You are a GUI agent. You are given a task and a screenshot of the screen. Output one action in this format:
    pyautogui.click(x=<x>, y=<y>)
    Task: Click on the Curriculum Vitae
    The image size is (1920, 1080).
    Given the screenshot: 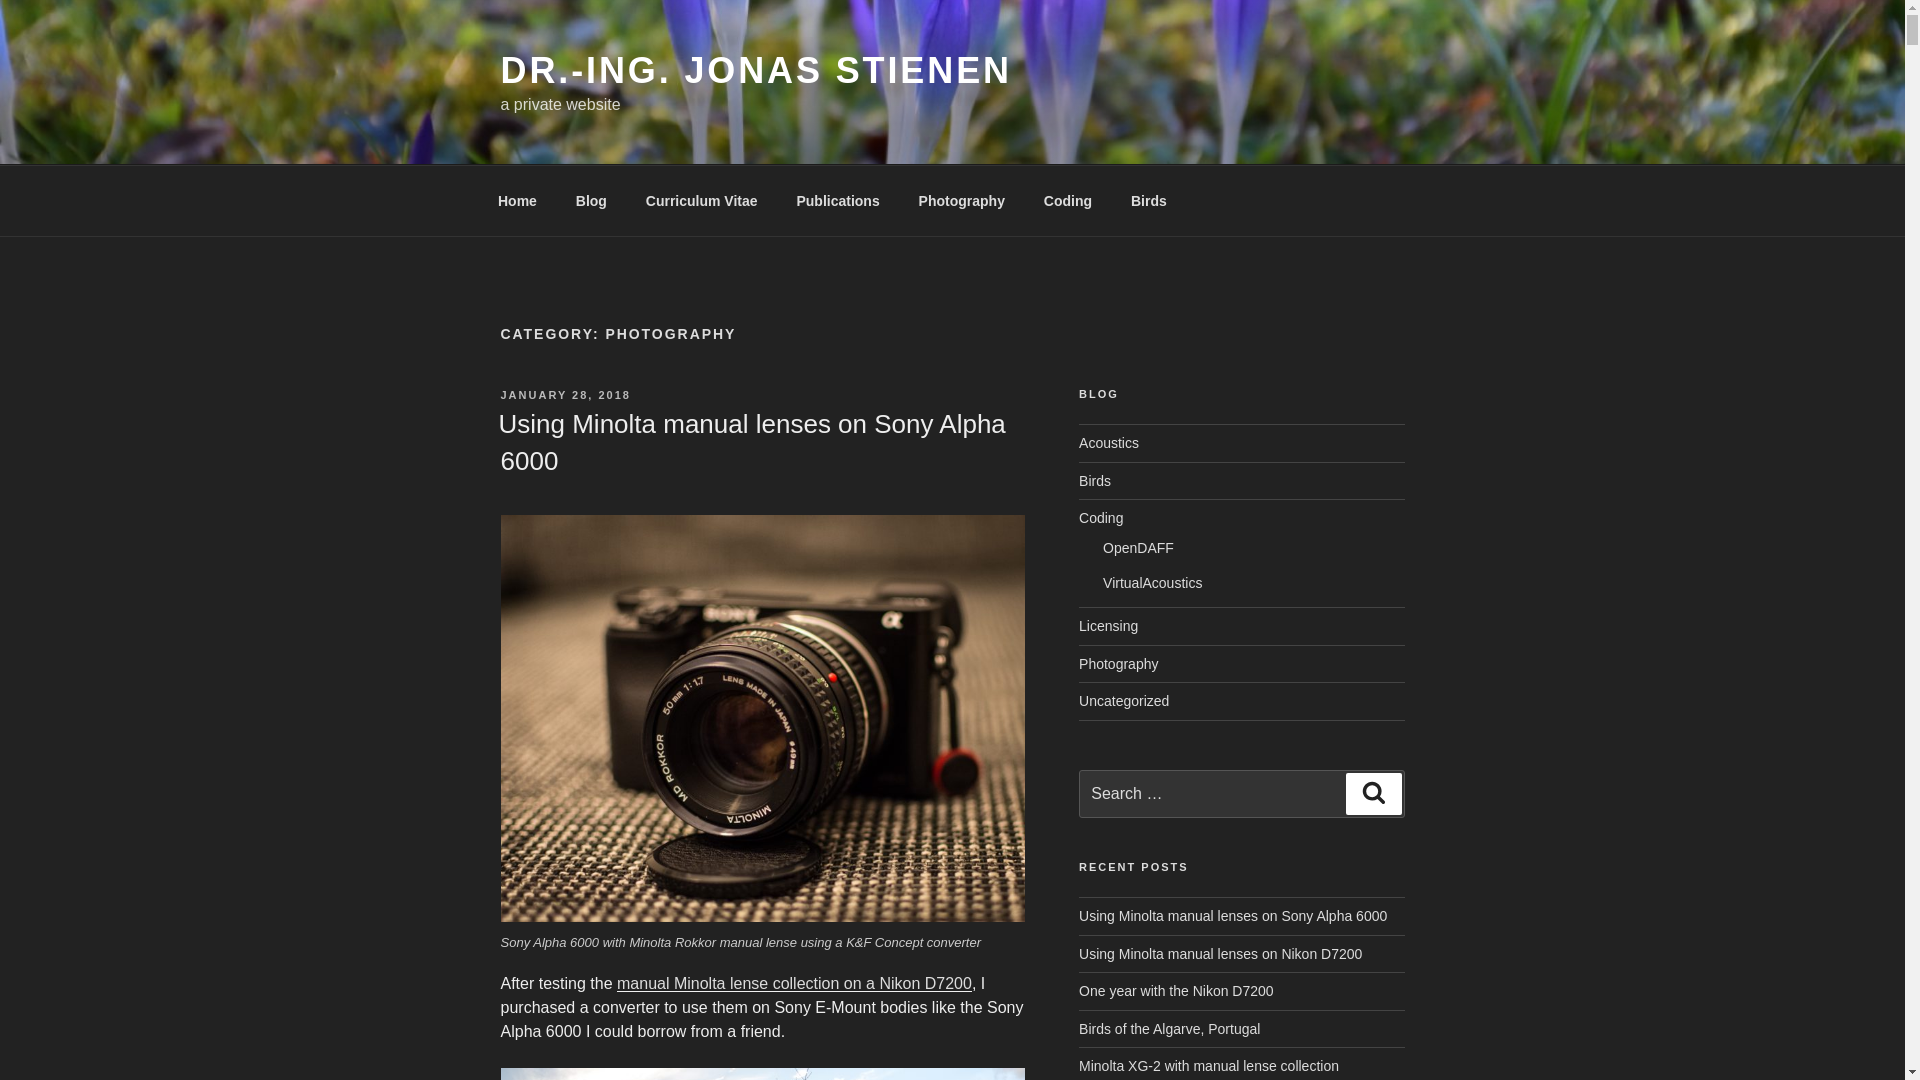 What is the action you would take?
    pyautogui.click(x=701, y=200)
    